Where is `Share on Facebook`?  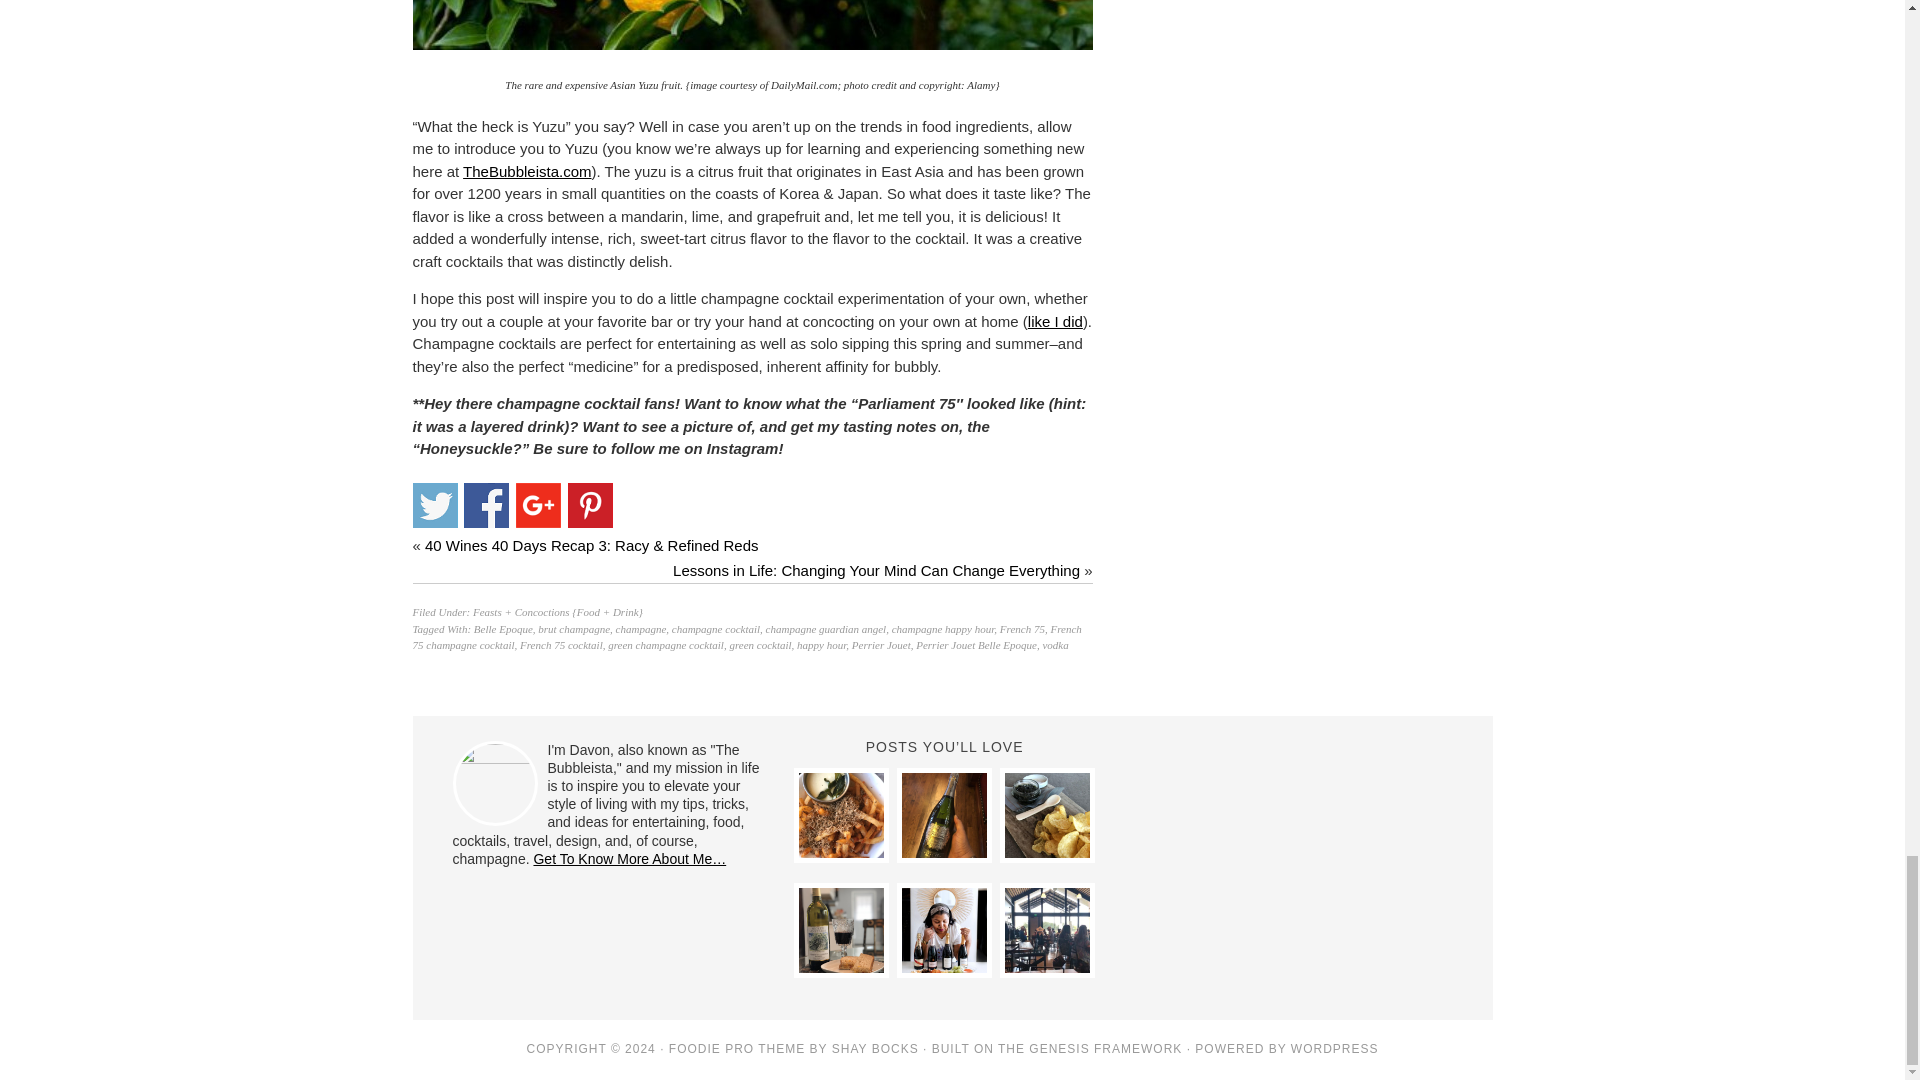 Share on Facebook is located at coordinates (486, 505).